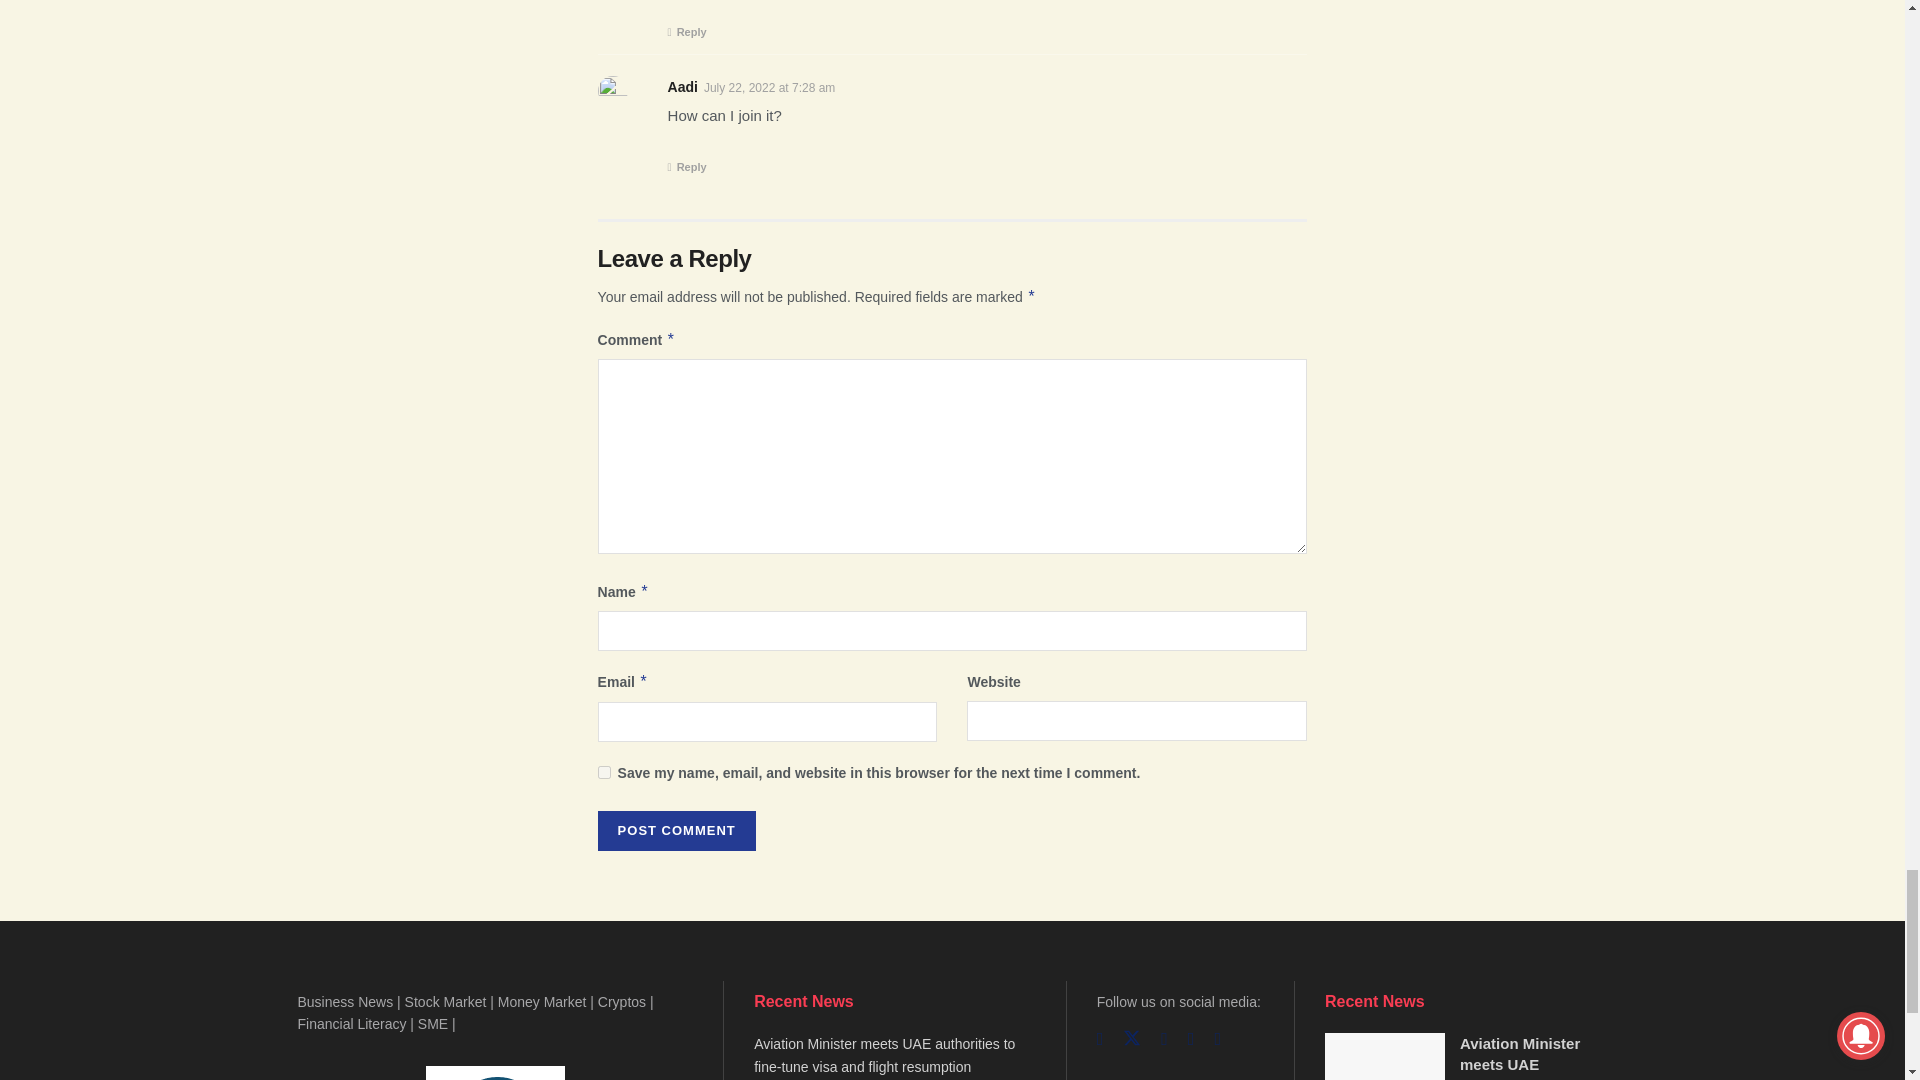  Describe the element at coordinates (604, 772) in the screenshot. I see `yes` at that location.